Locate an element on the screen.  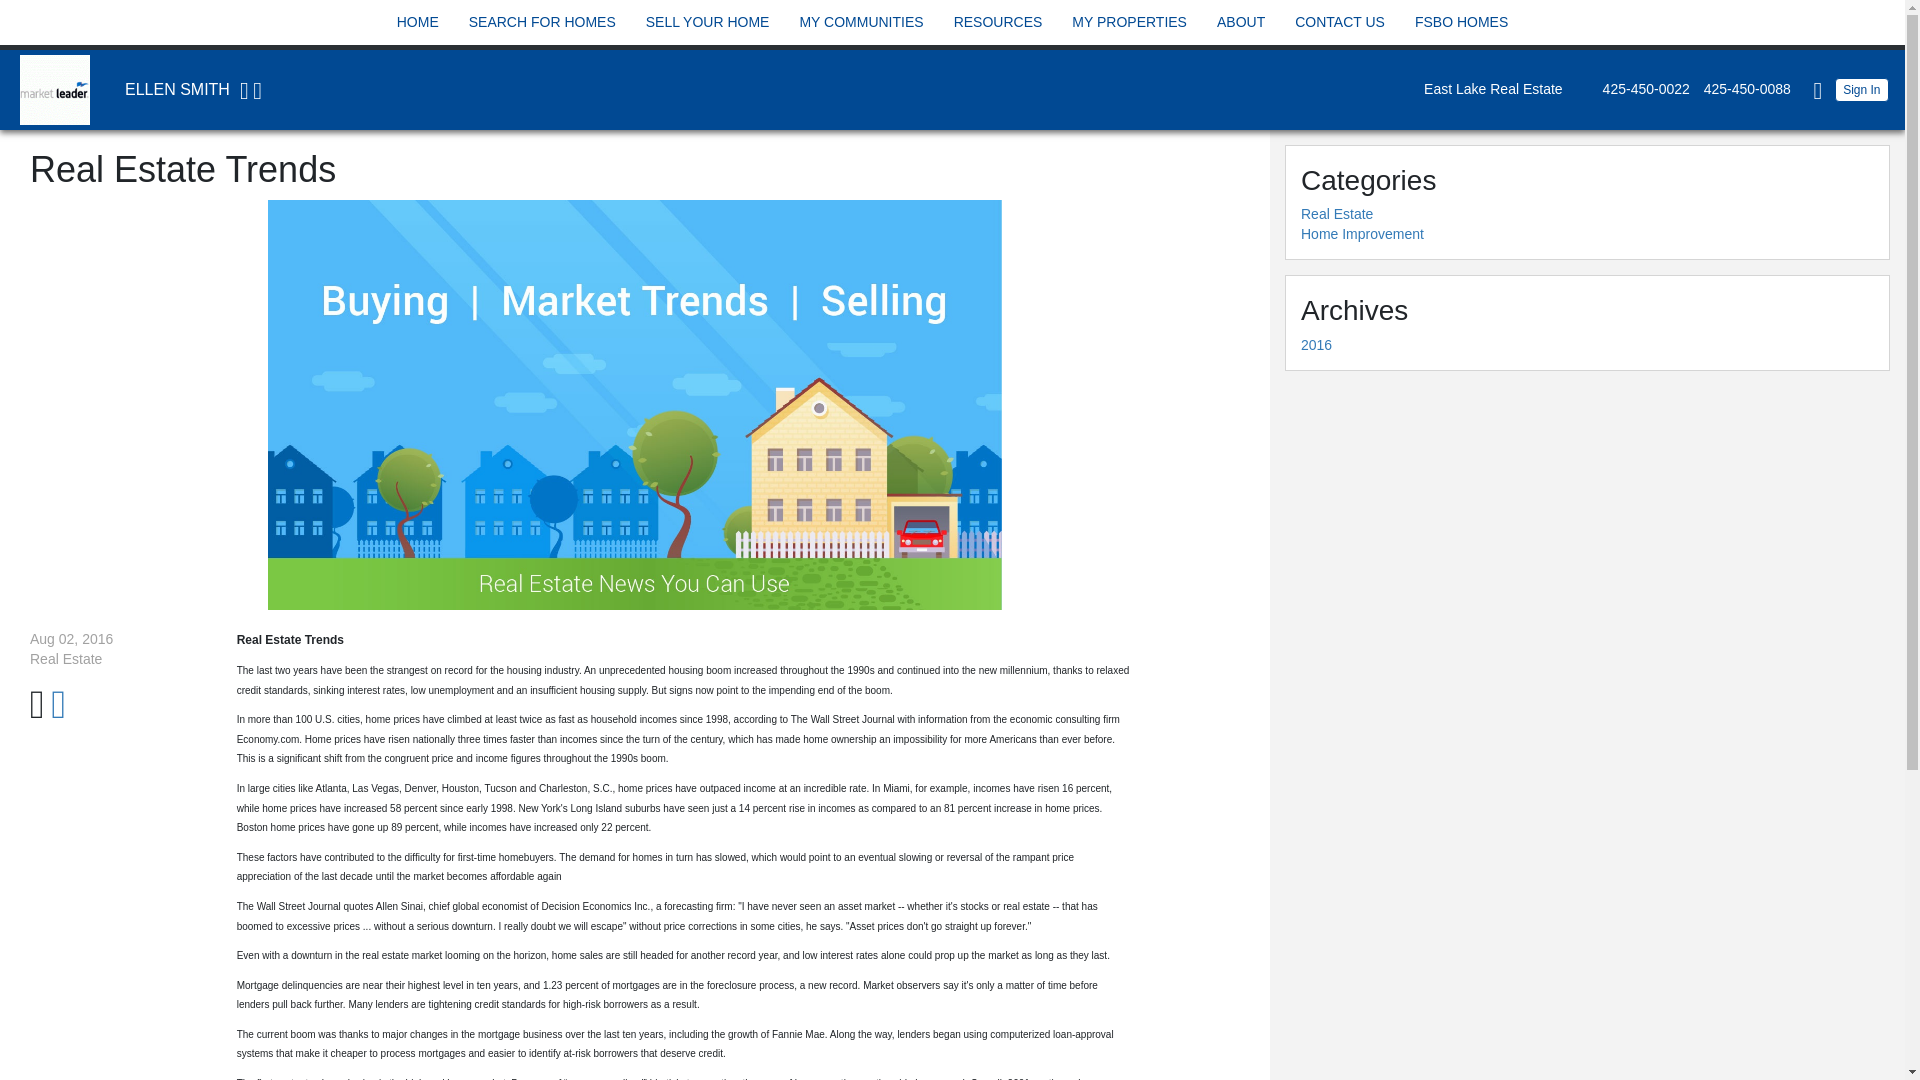
425-450-0022 is located at coordinates (1641, 89).